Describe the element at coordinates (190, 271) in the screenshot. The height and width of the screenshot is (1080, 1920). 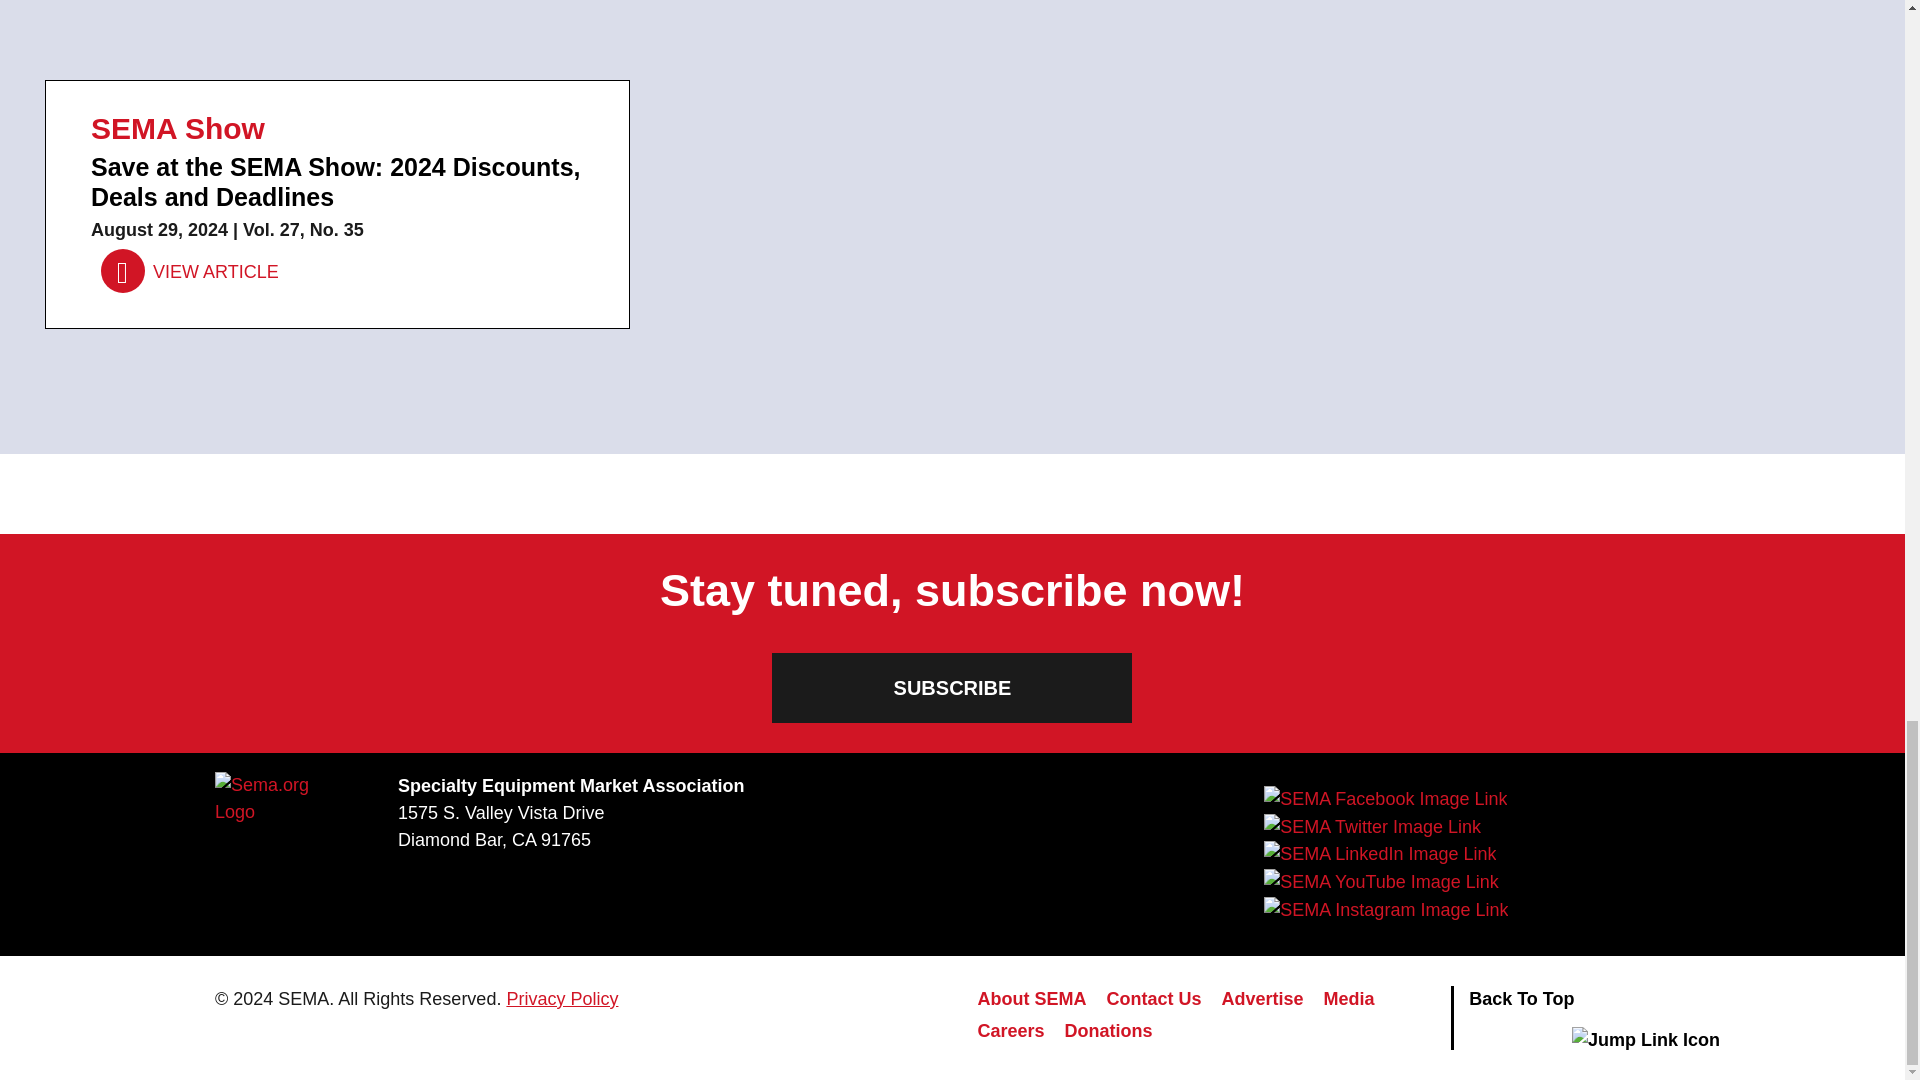
I see `VIEW ARTICLE` at that location.